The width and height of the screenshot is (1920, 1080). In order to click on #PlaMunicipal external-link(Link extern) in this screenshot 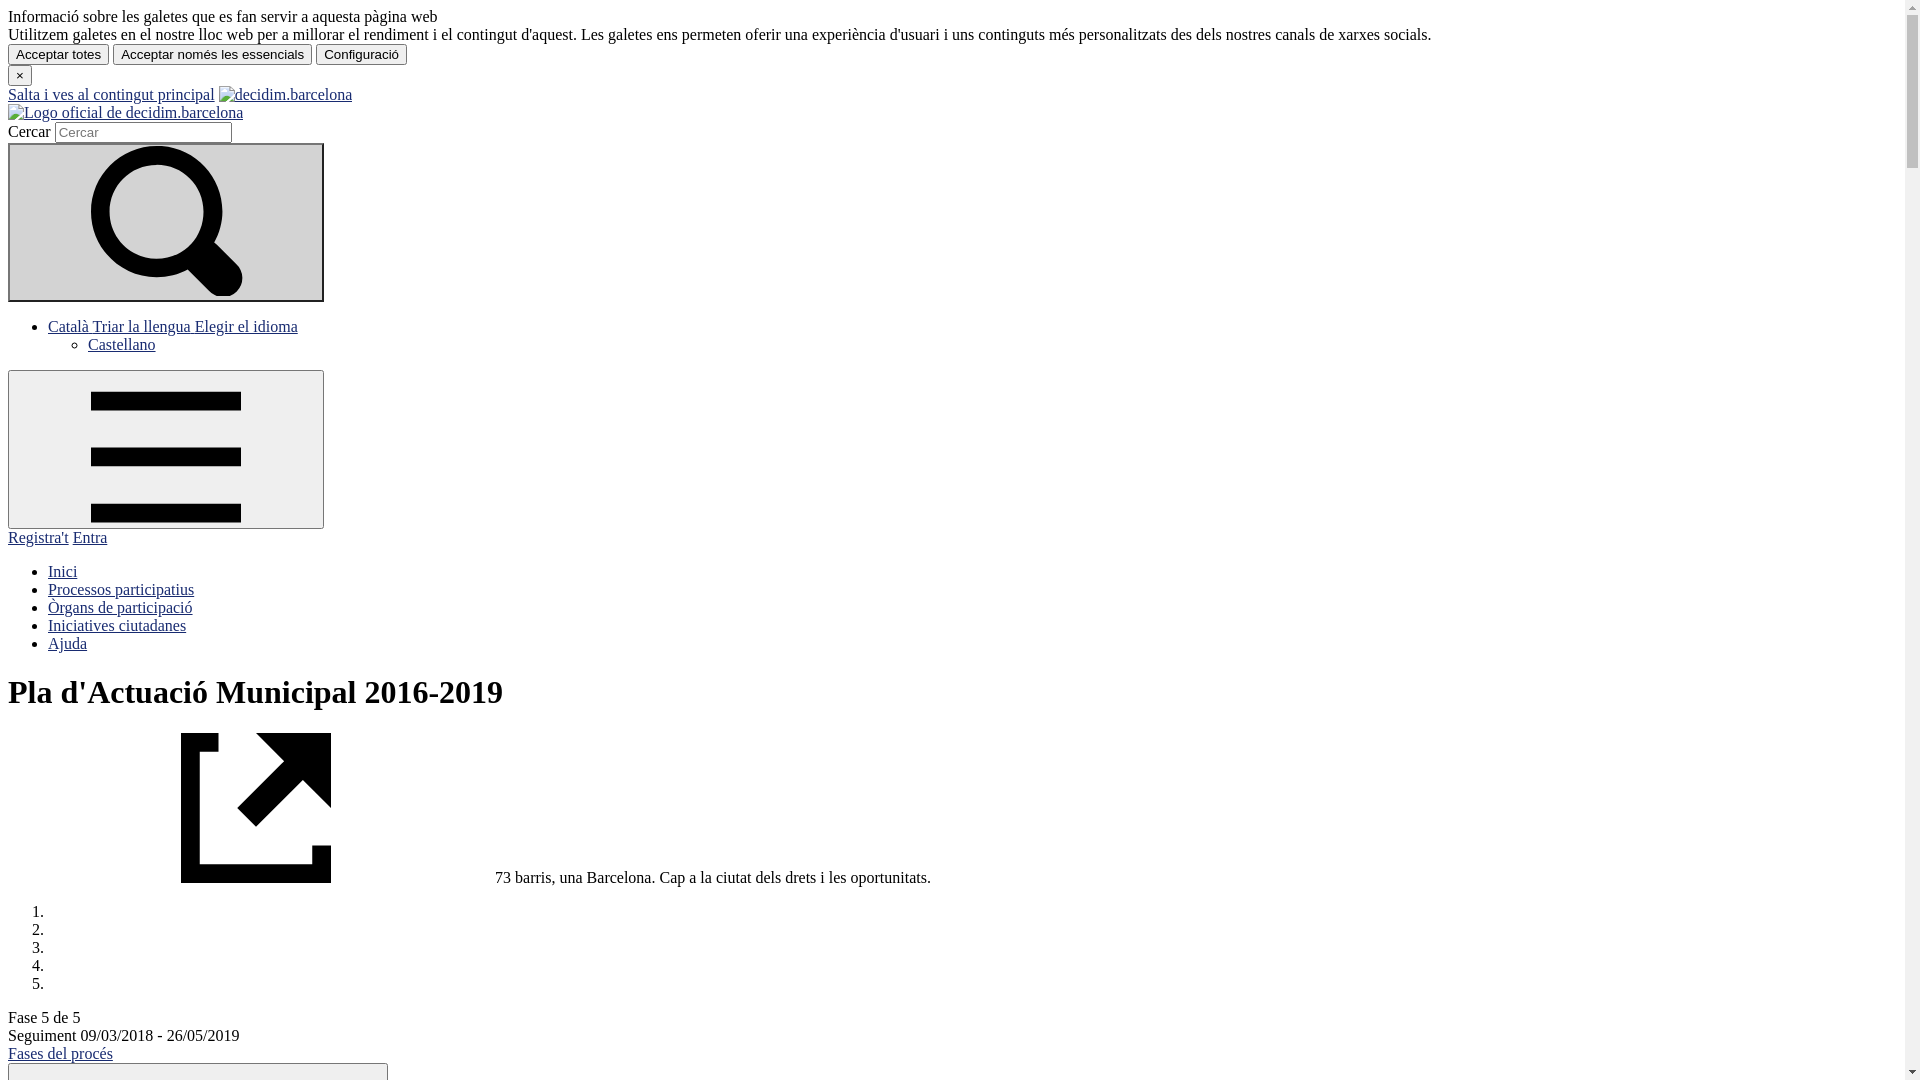, I will do `click(250, 878)`.